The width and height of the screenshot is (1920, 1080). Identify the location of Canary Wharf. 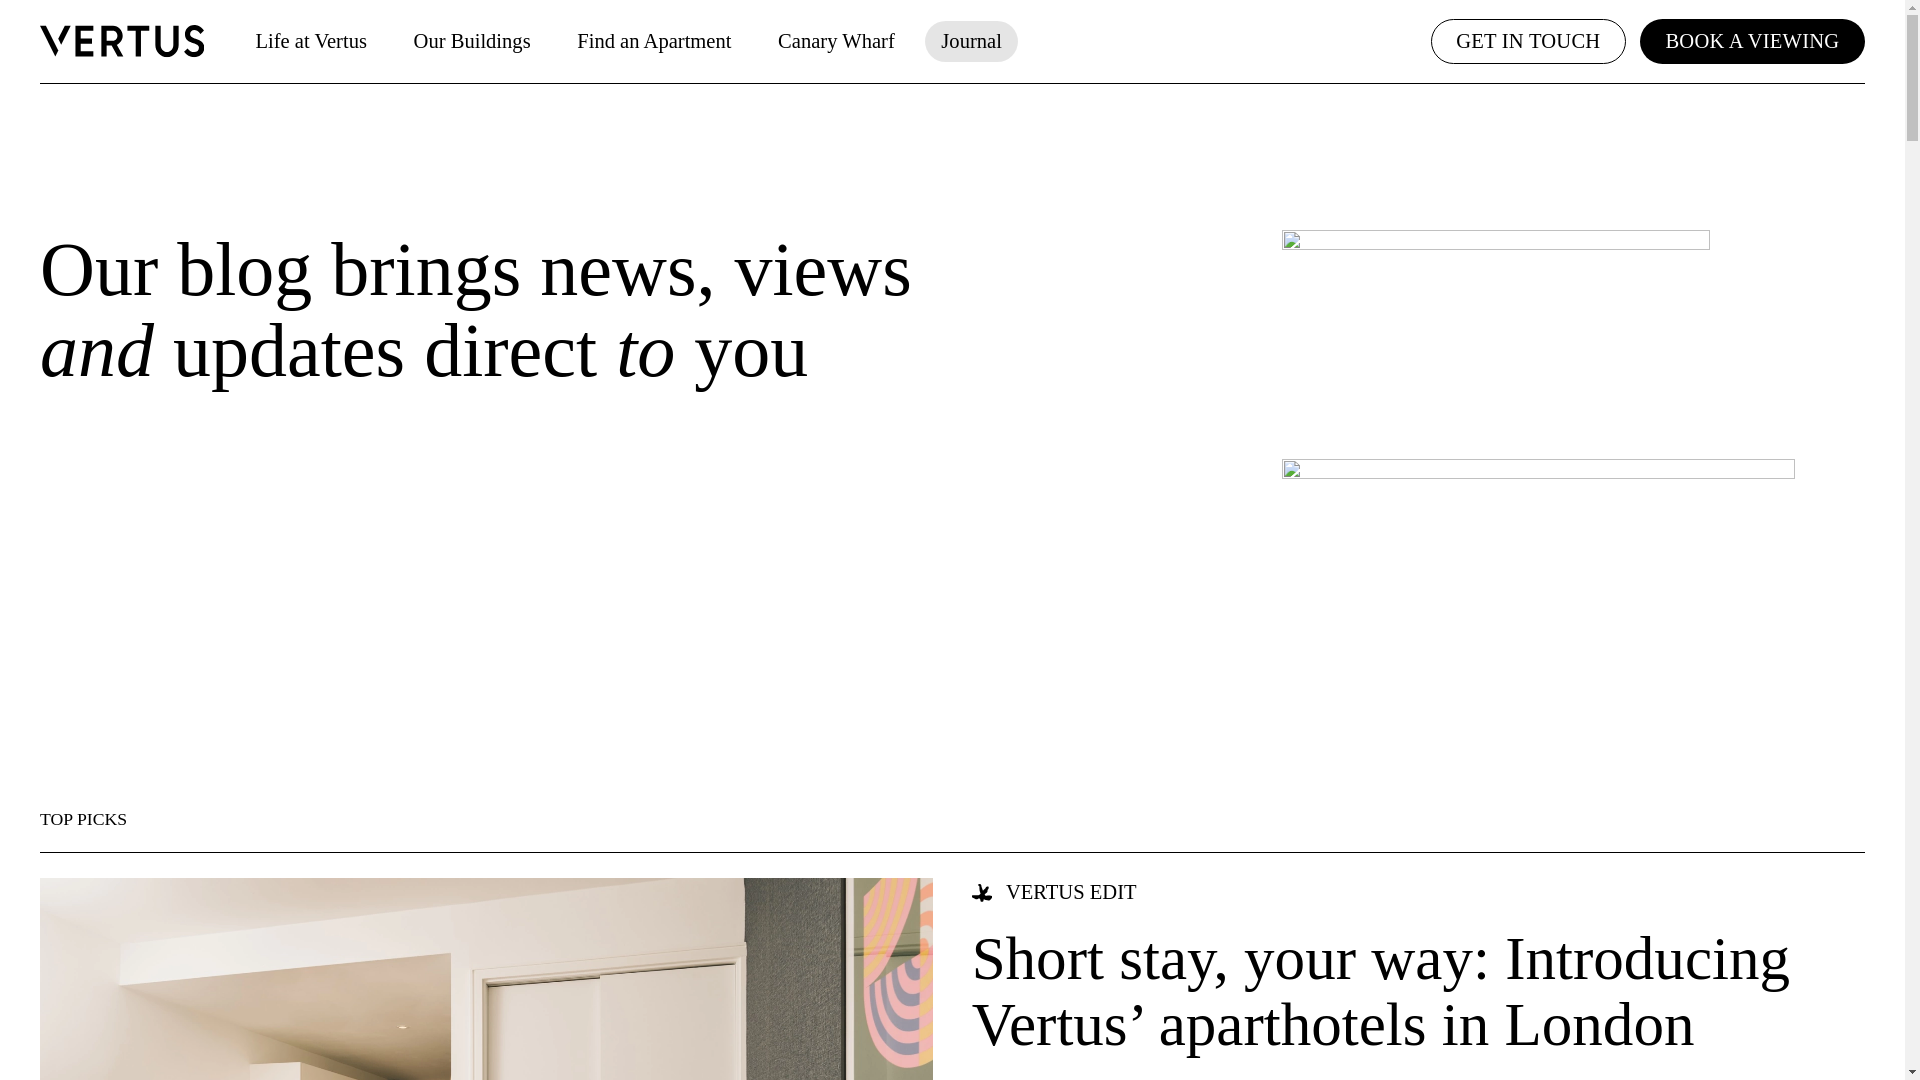
(837, 40).